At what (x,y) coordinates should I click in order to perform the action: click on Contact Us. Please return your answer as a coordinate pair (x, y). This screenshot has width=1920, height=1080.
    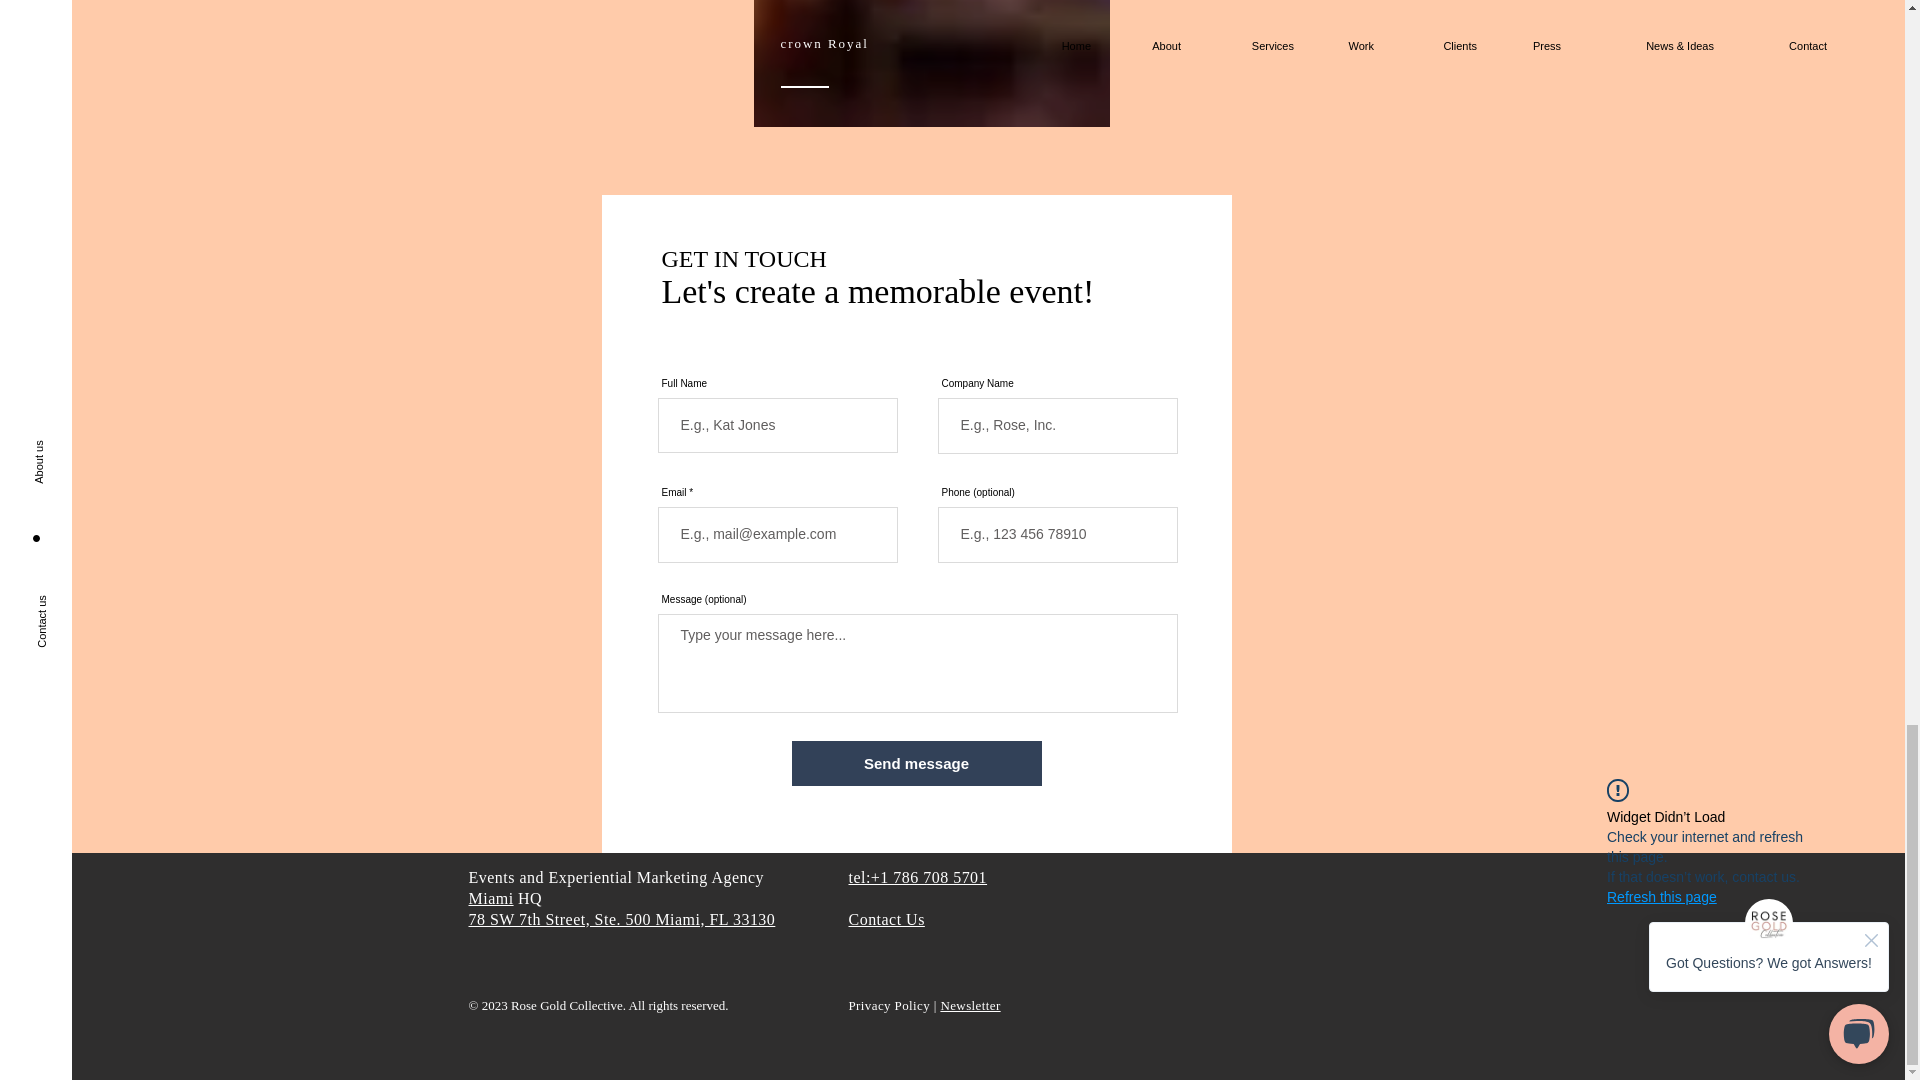
    Looking at the image, I should click on (886, 919).